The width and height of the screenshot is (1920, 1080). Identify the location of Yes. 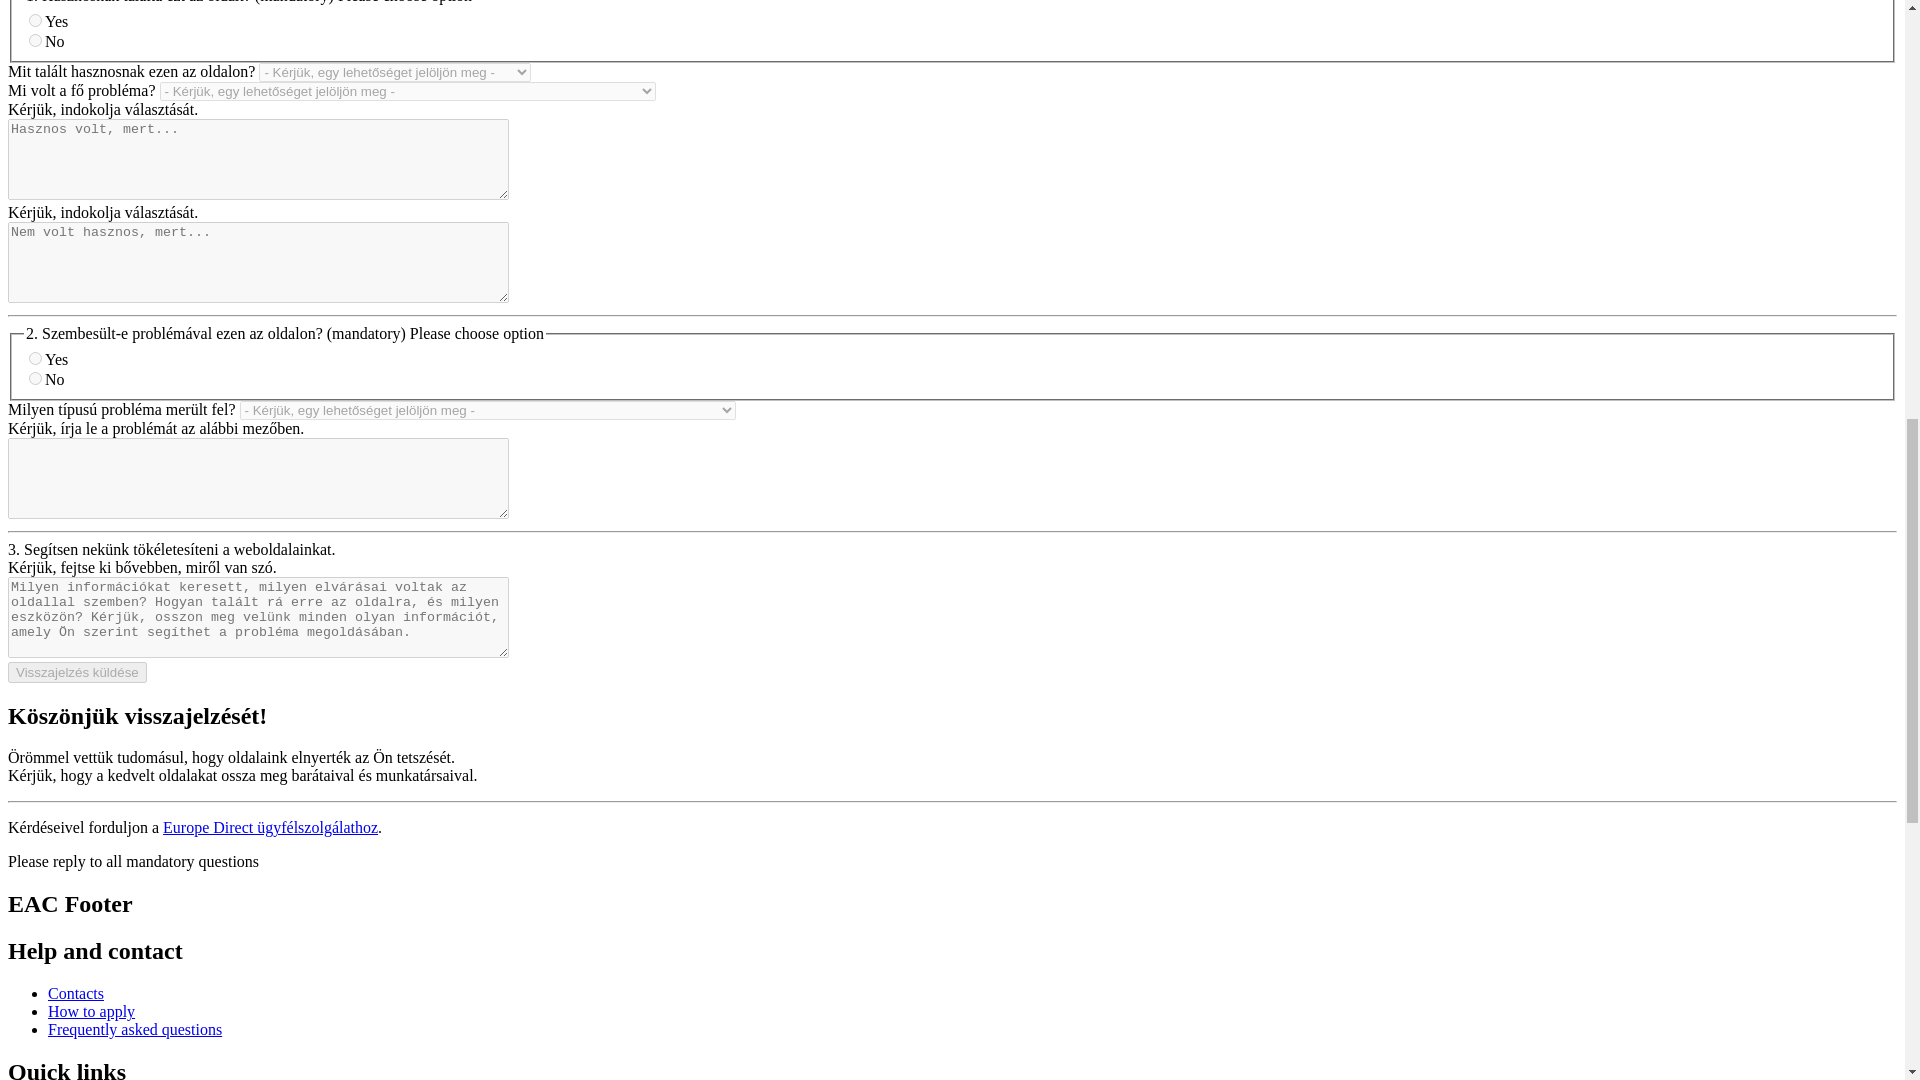
(35, 20).